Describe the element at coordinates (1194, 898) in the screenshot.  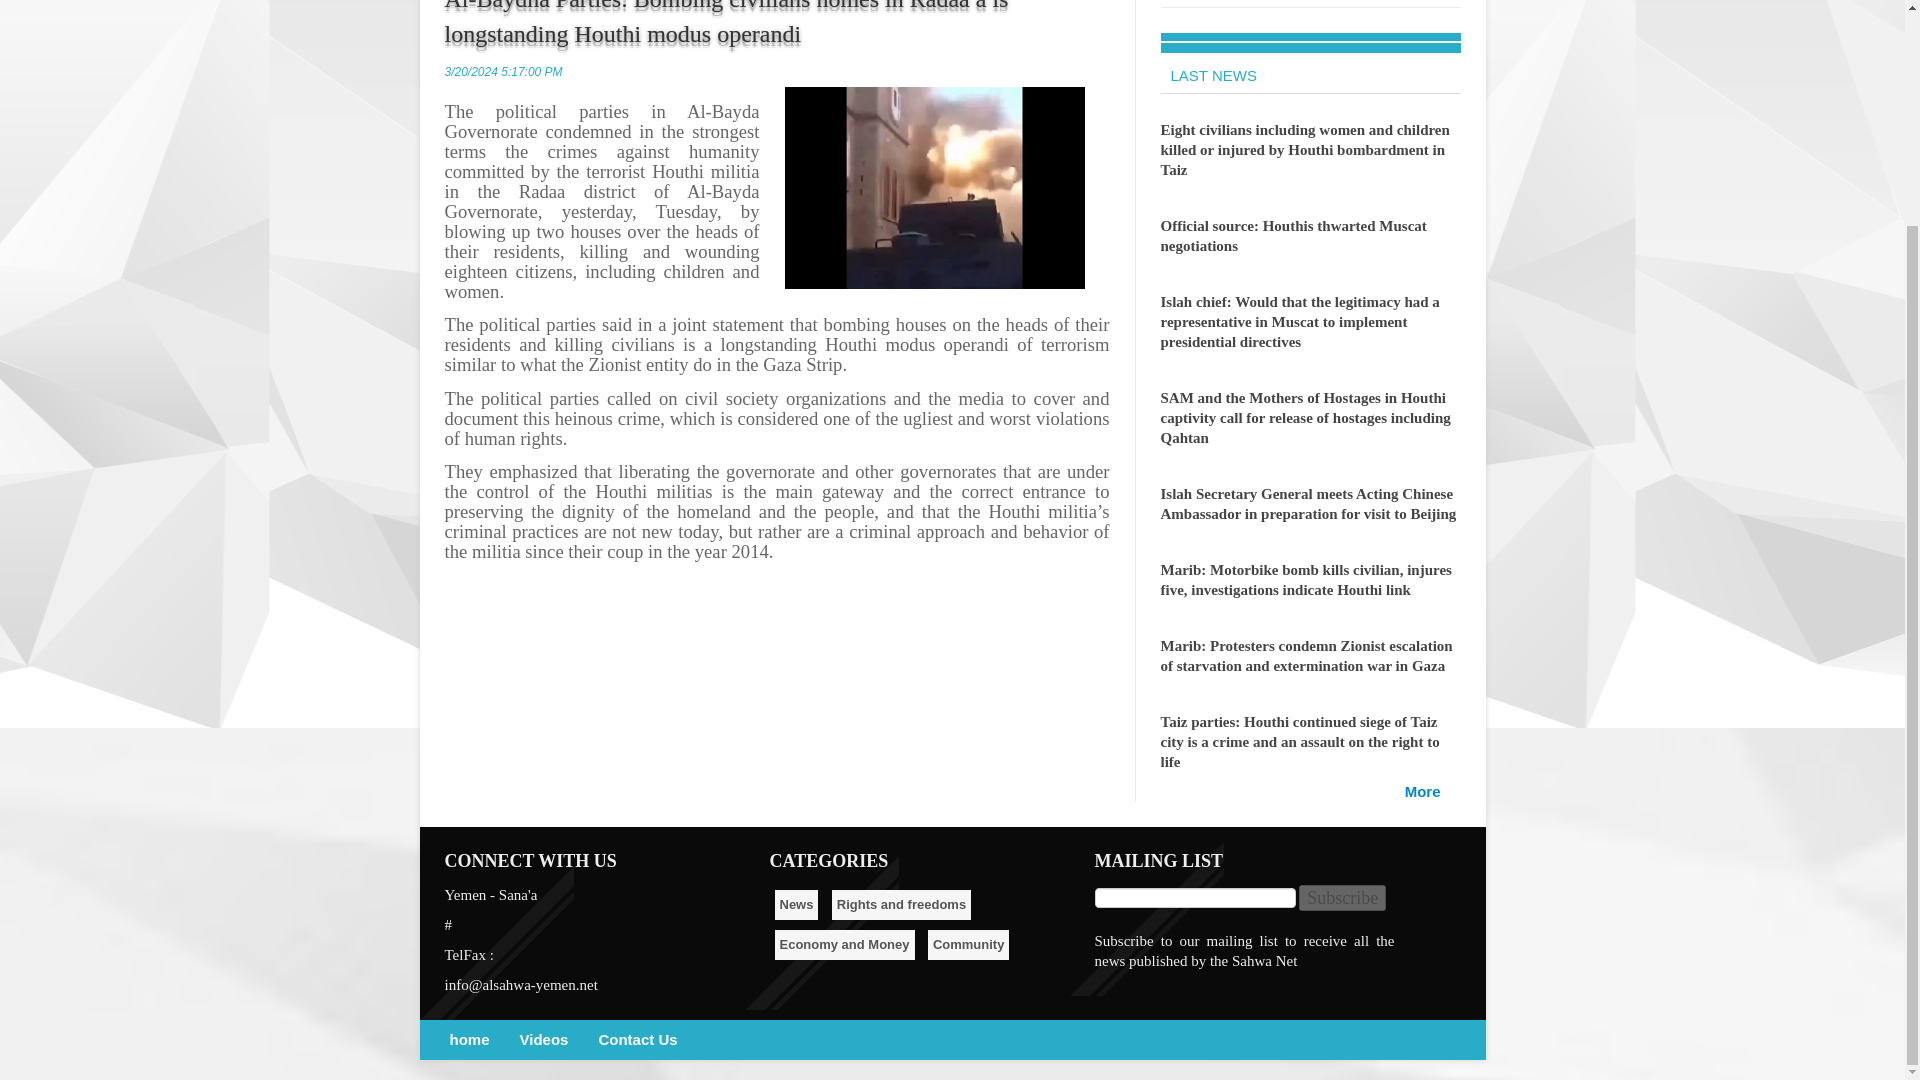
I see `Enter your email here` at that location.